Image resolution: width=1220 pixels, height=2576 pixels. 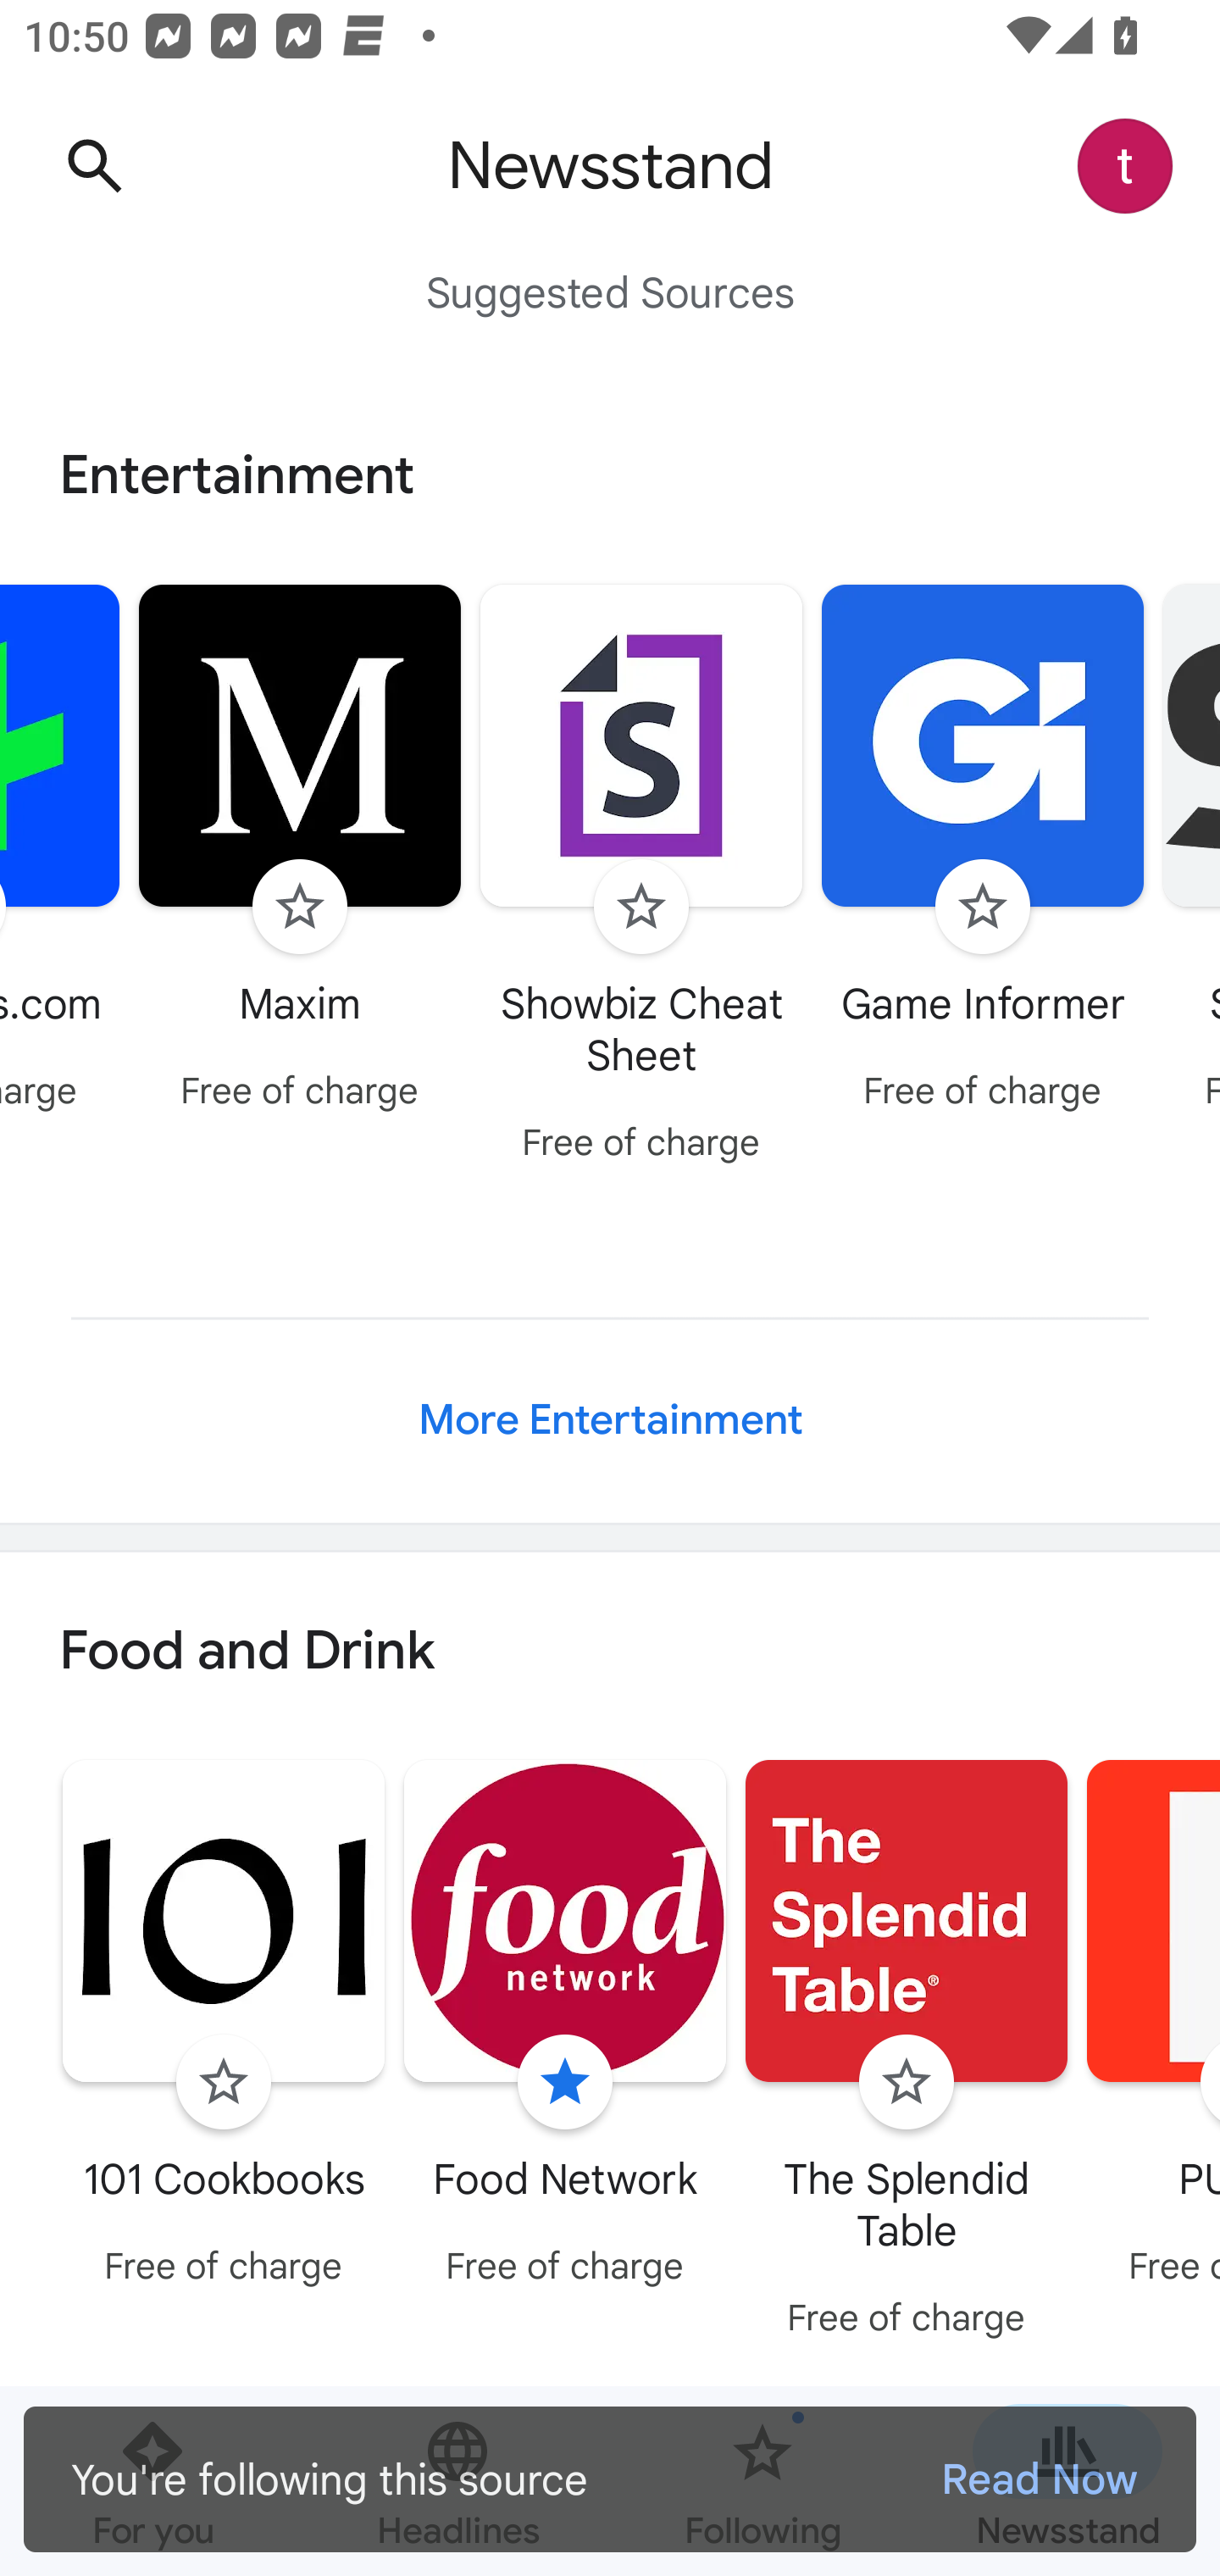 What do you see at coordinates (641, 907) in the screenshot?
I see `Follow` at bounding box center [641, 907].